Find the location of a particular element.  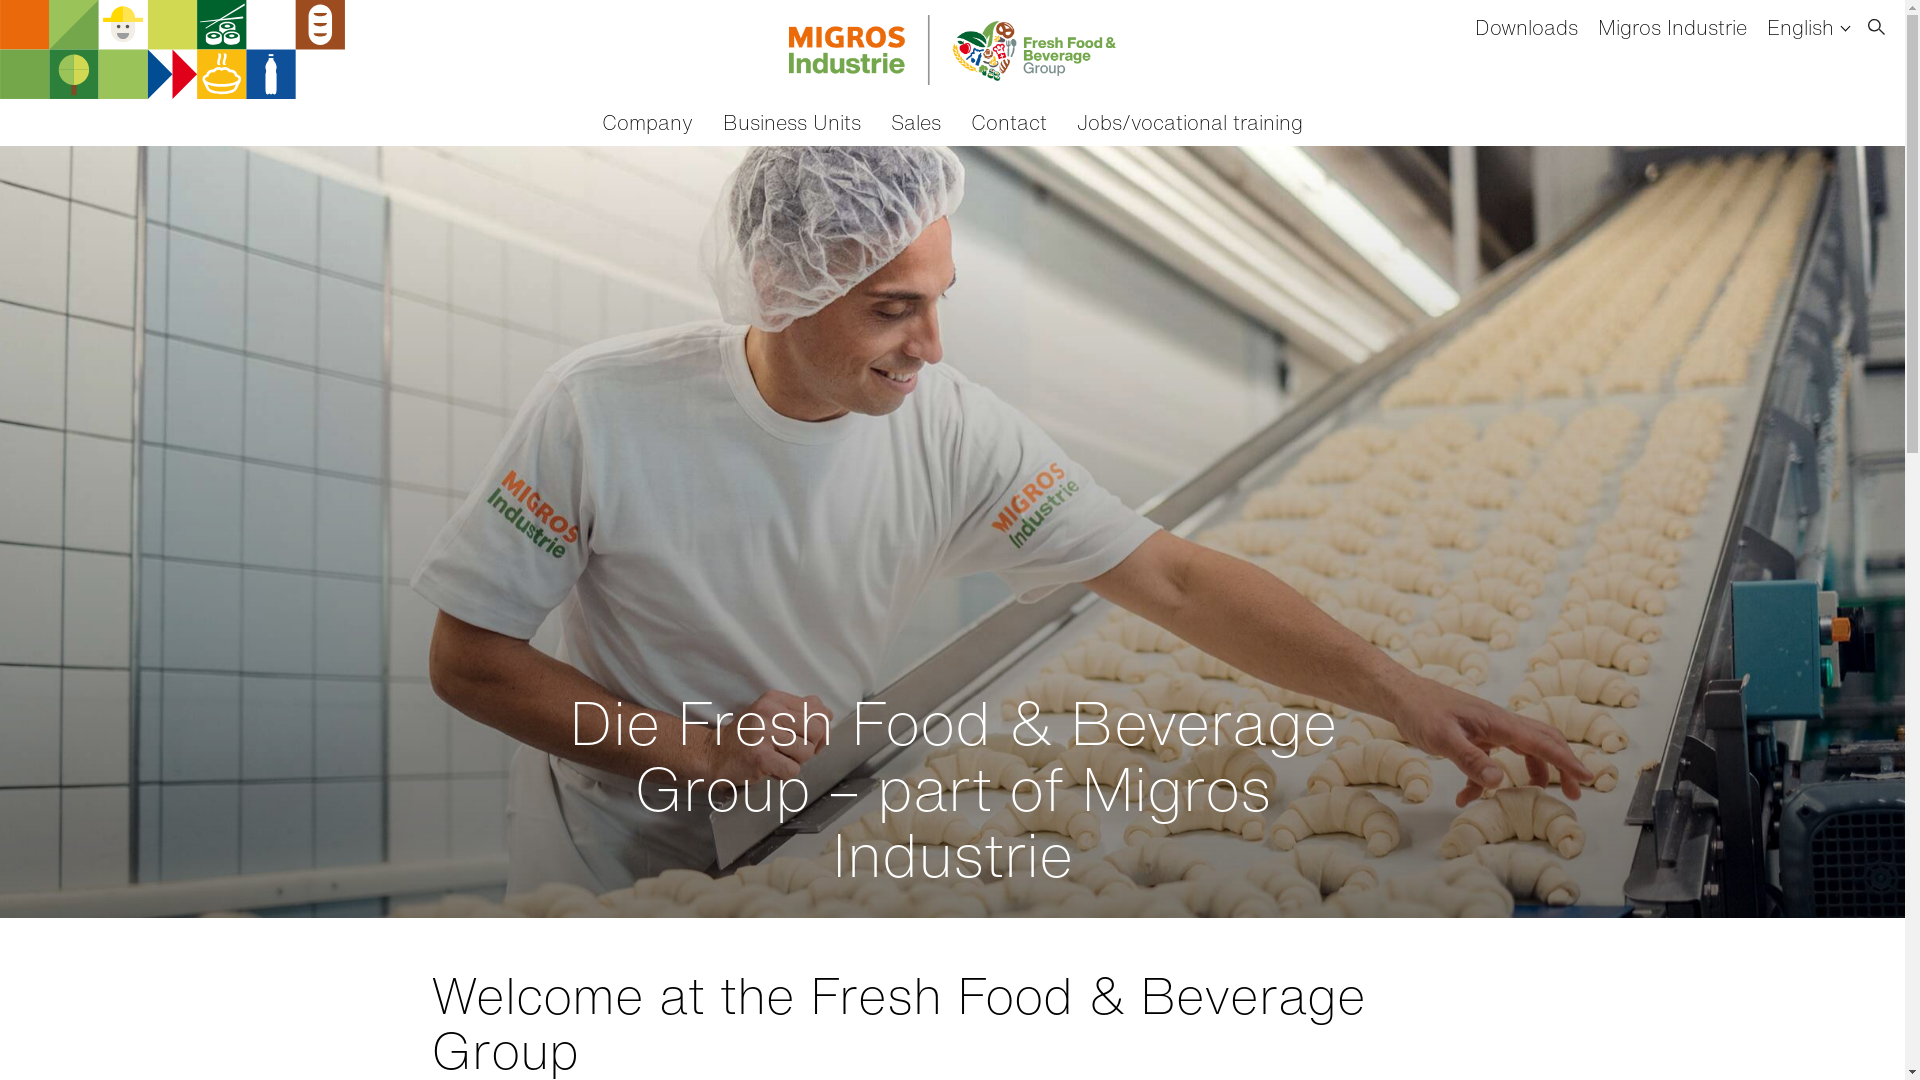

Migros Industrie is located at coordinates (1672, 28).